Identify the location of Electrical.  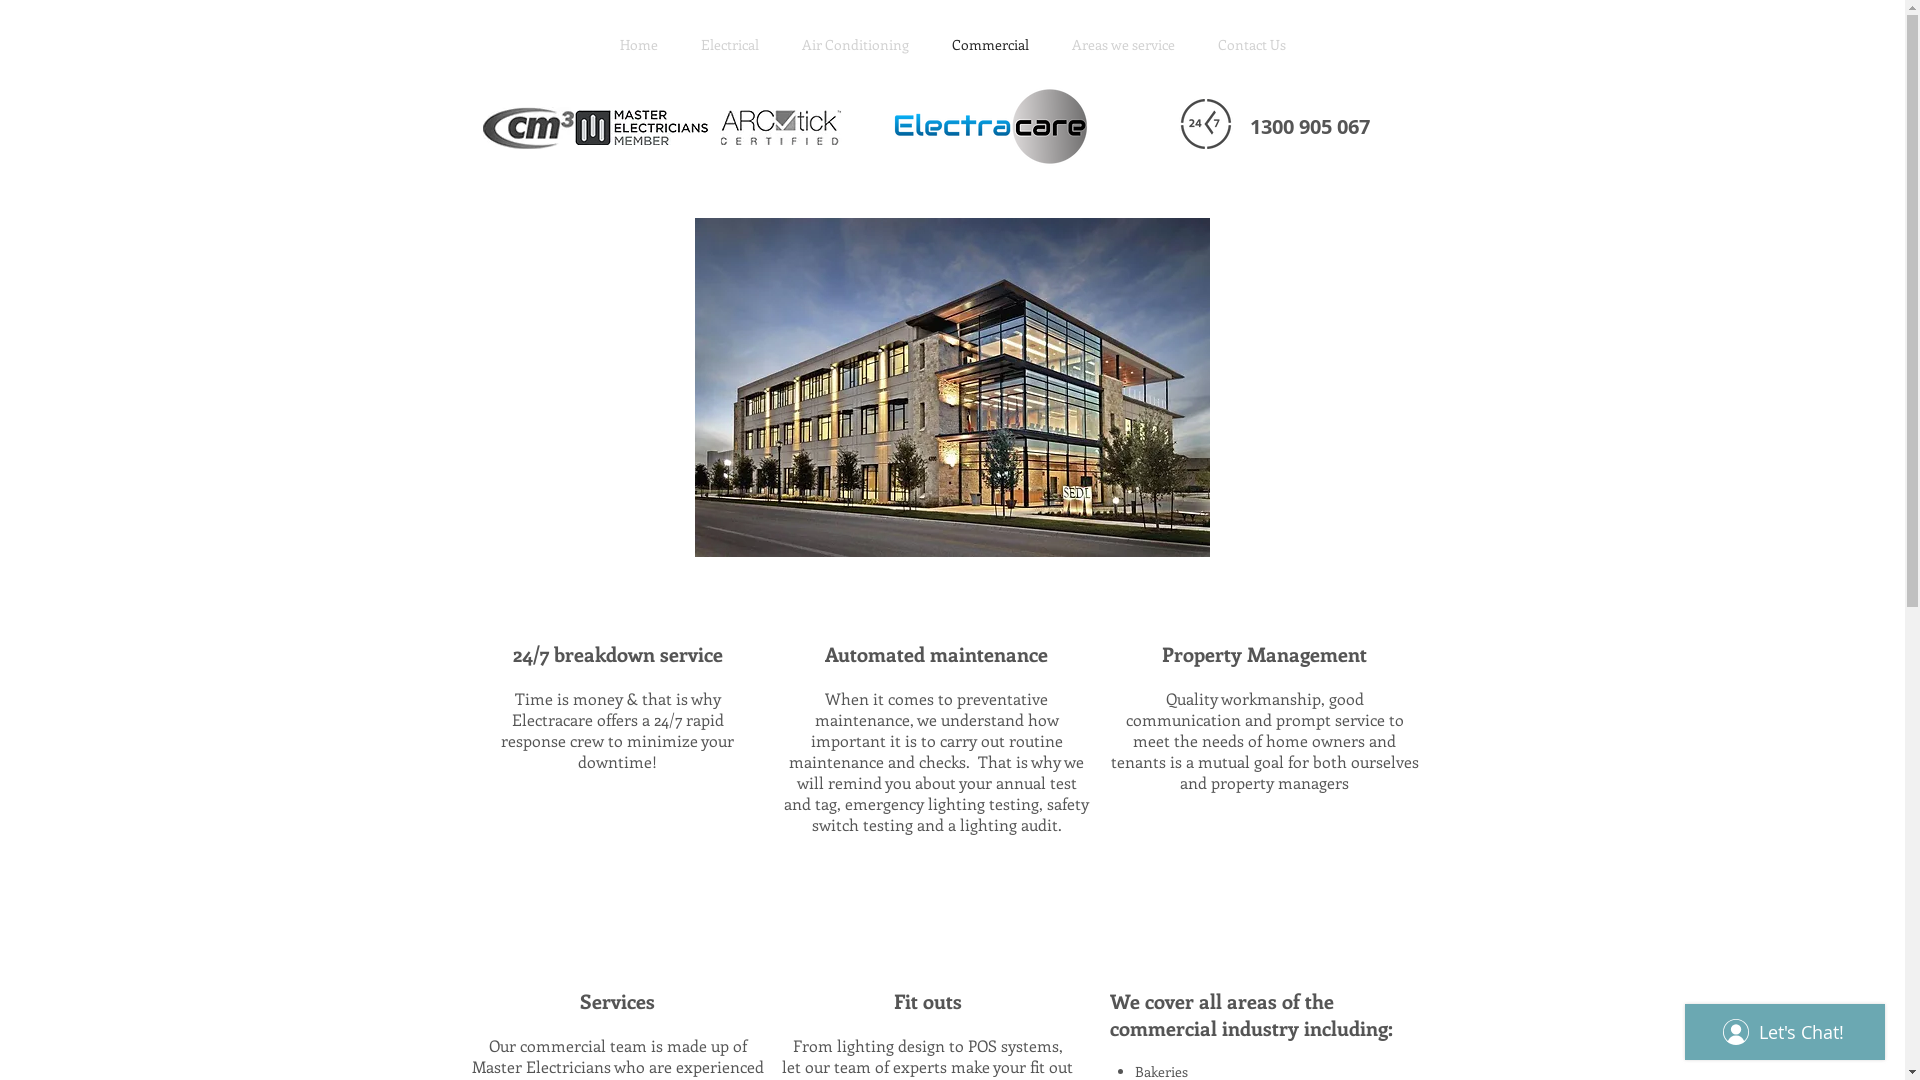
(730, 45).